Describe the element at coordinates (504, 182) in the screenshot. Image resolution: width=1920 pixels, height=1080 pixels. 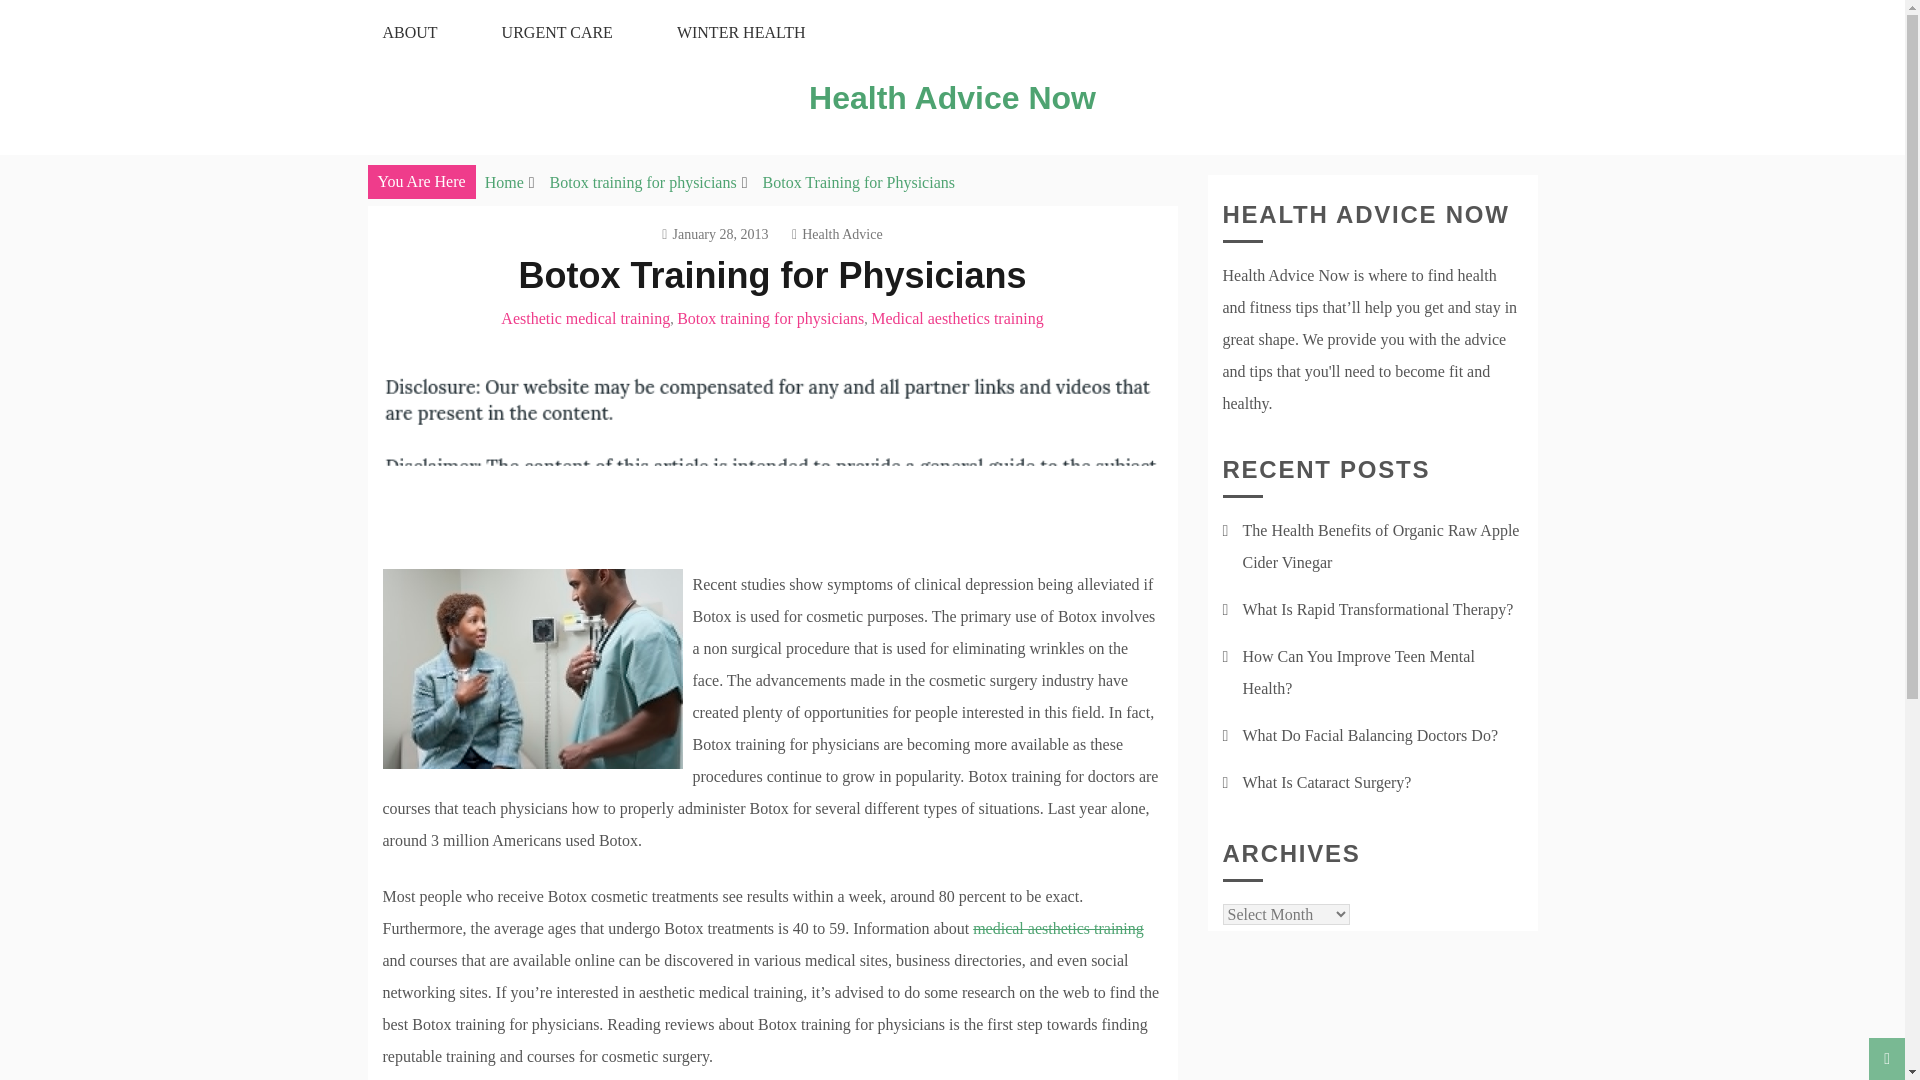
I see `Home` at that location.